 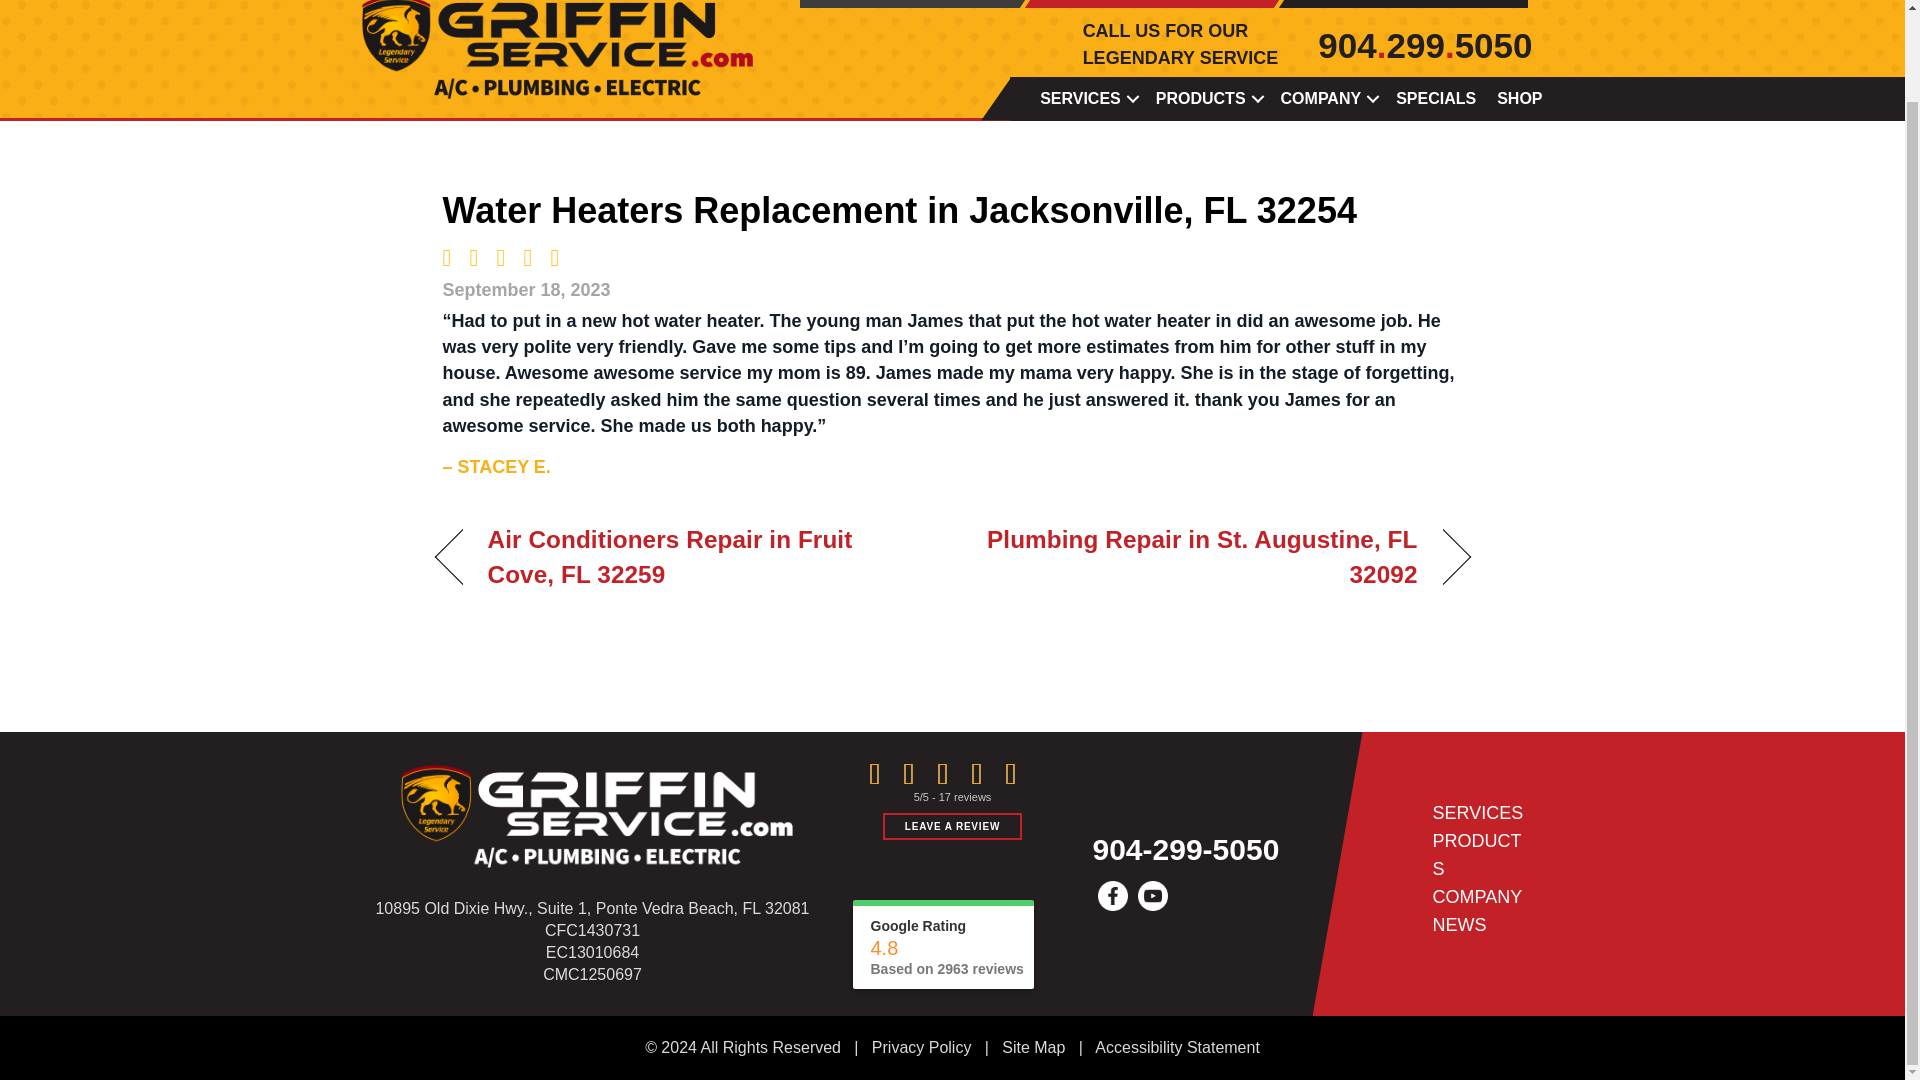 What do you see at coordinates (1424, 44) in the screenshot?
I see `904.299.5050` at bounding box center [1424, 44].